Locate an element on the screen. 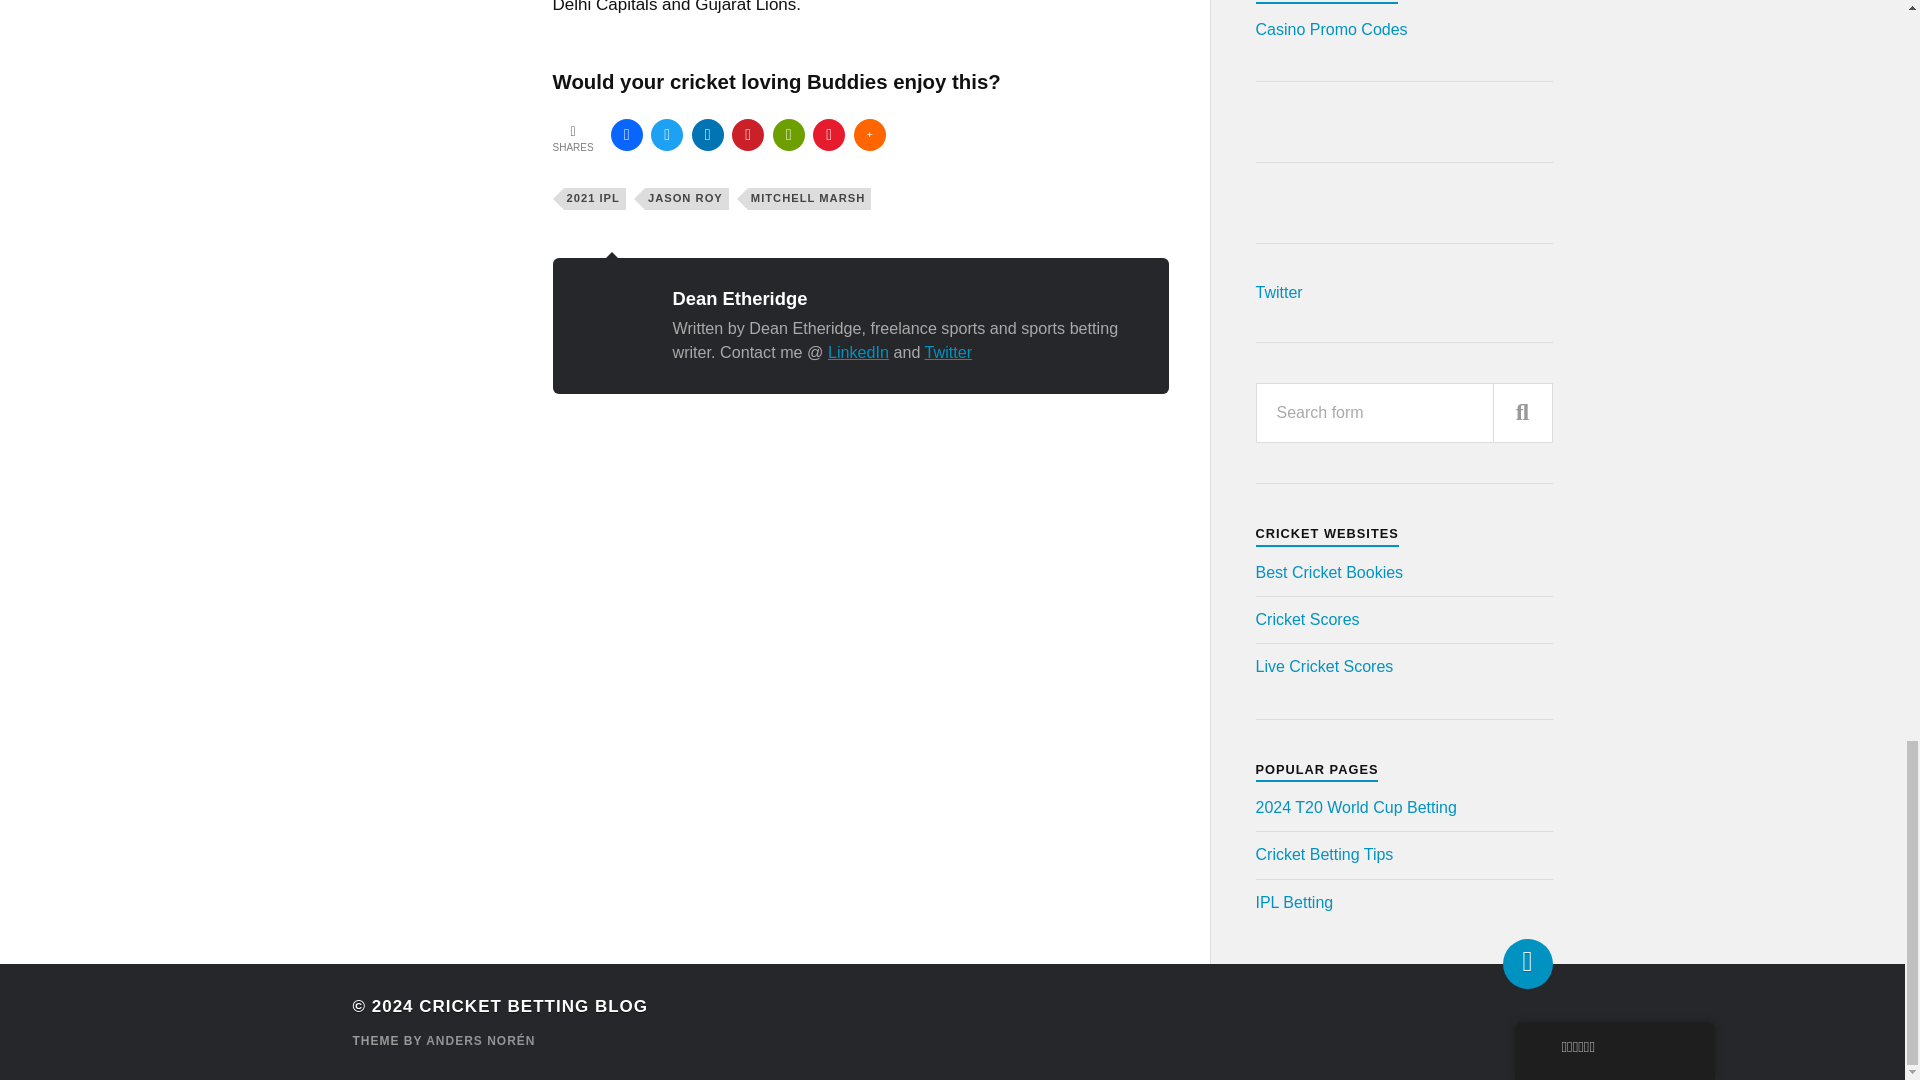 This screenshot has height=1080, width=1920. All you need to know about betting on 2024 IPL is located at coordinates (1294, 902).